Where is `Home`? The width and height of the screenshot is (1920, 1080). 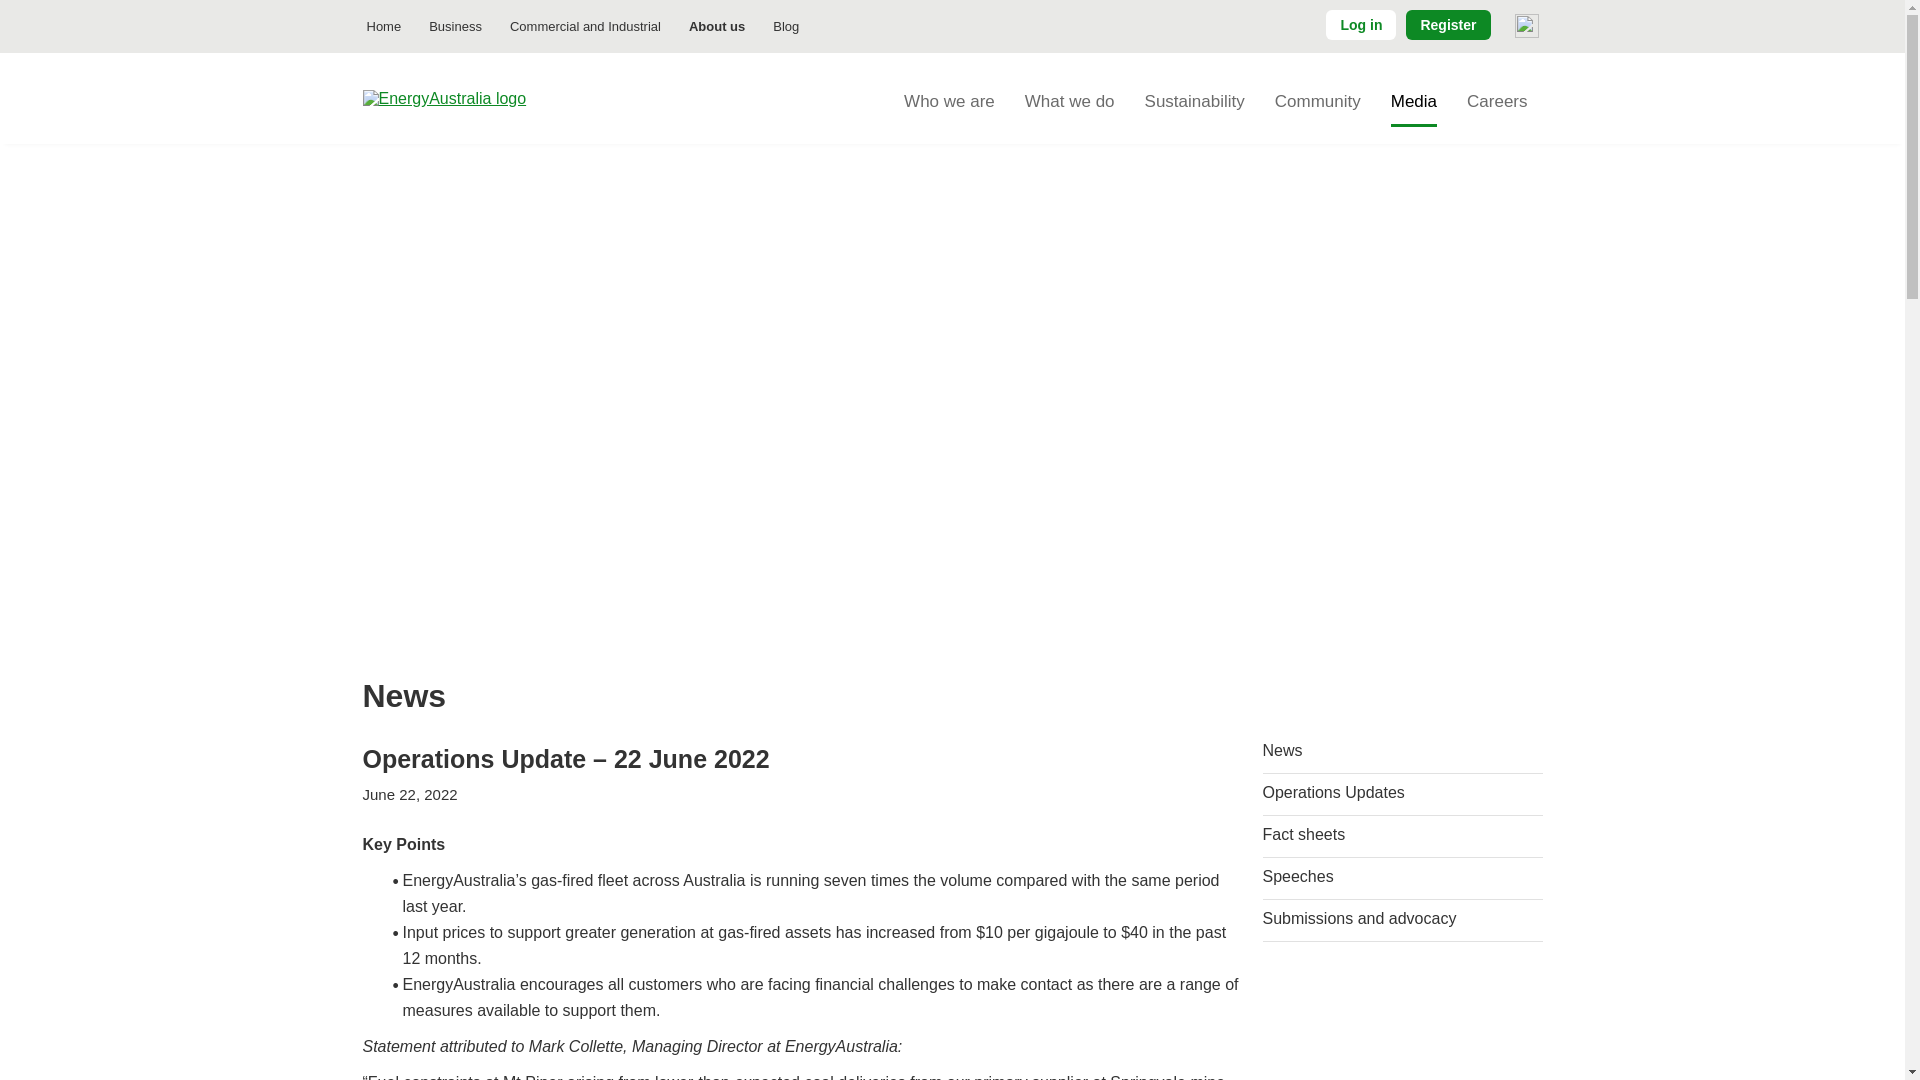
Home is located at coordinates (476, 98).